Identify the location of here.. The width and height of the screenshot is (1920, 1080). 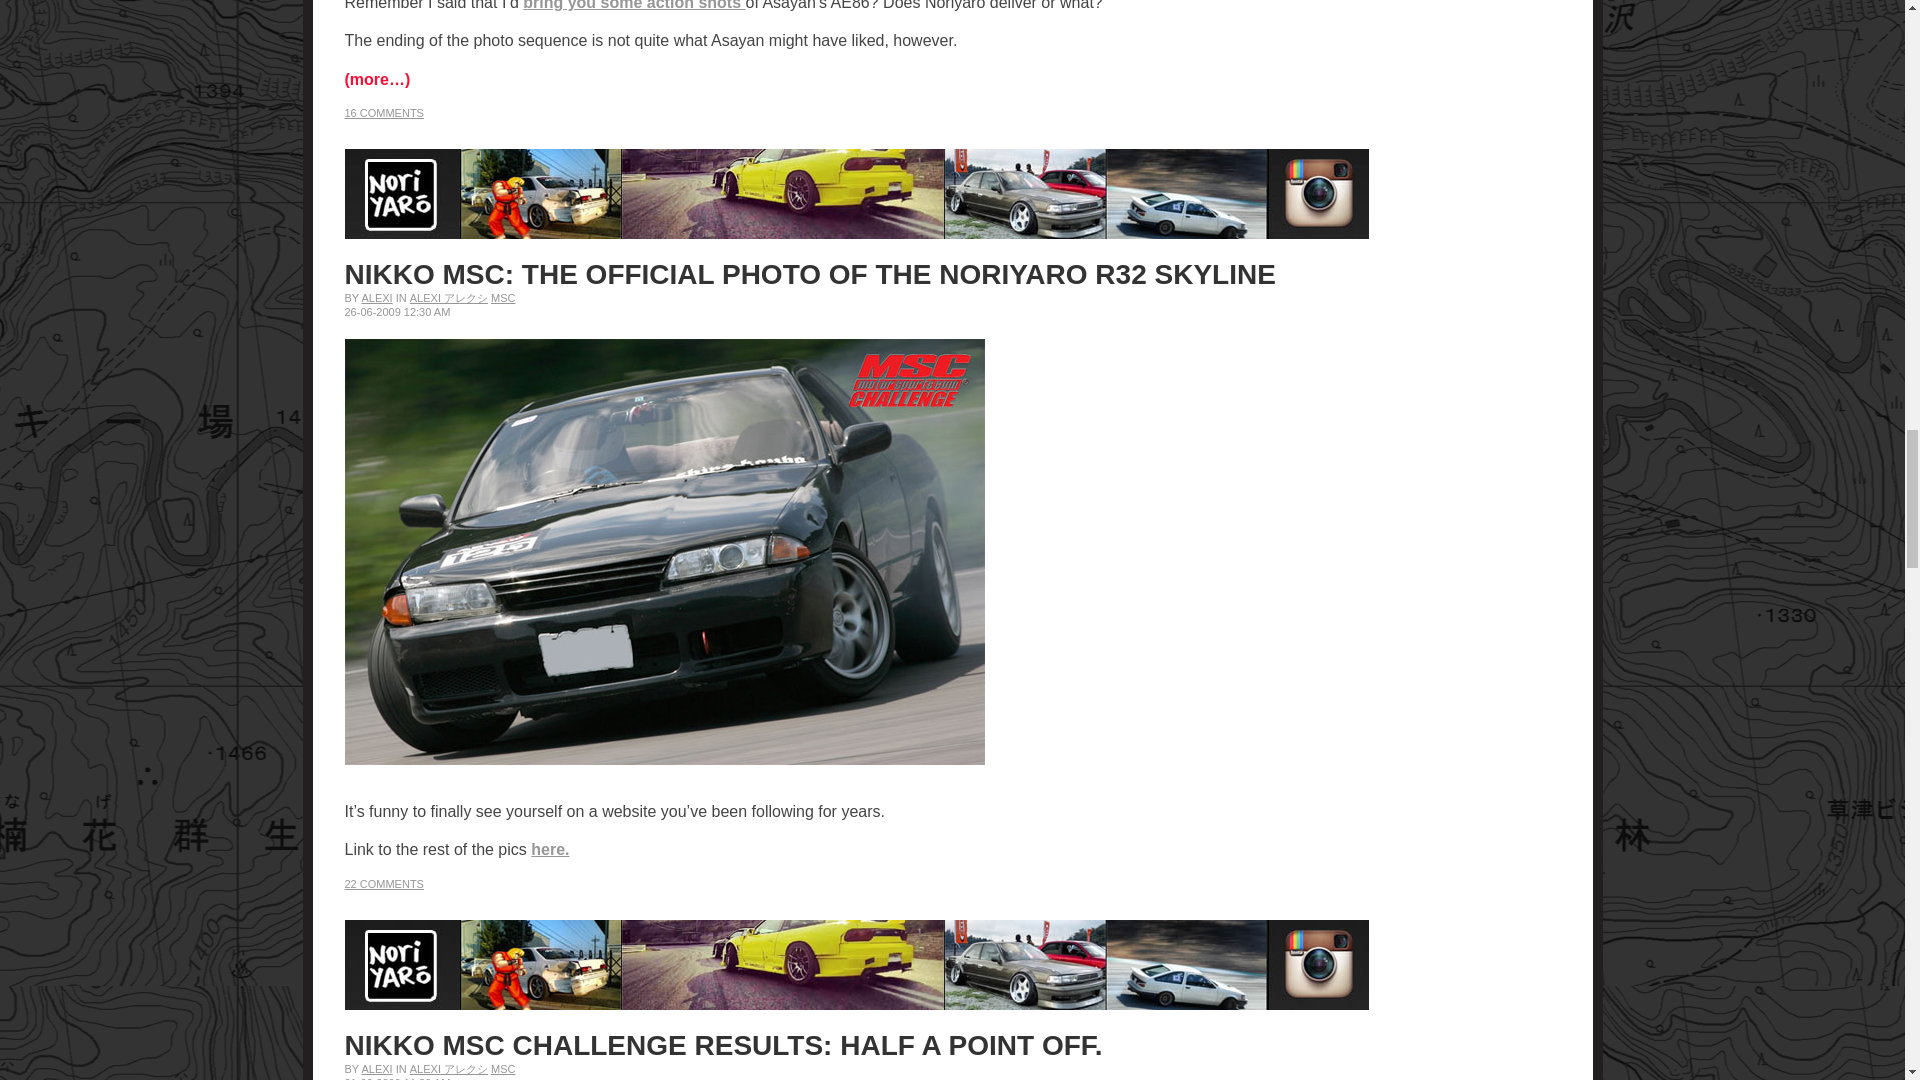
(550, 849).